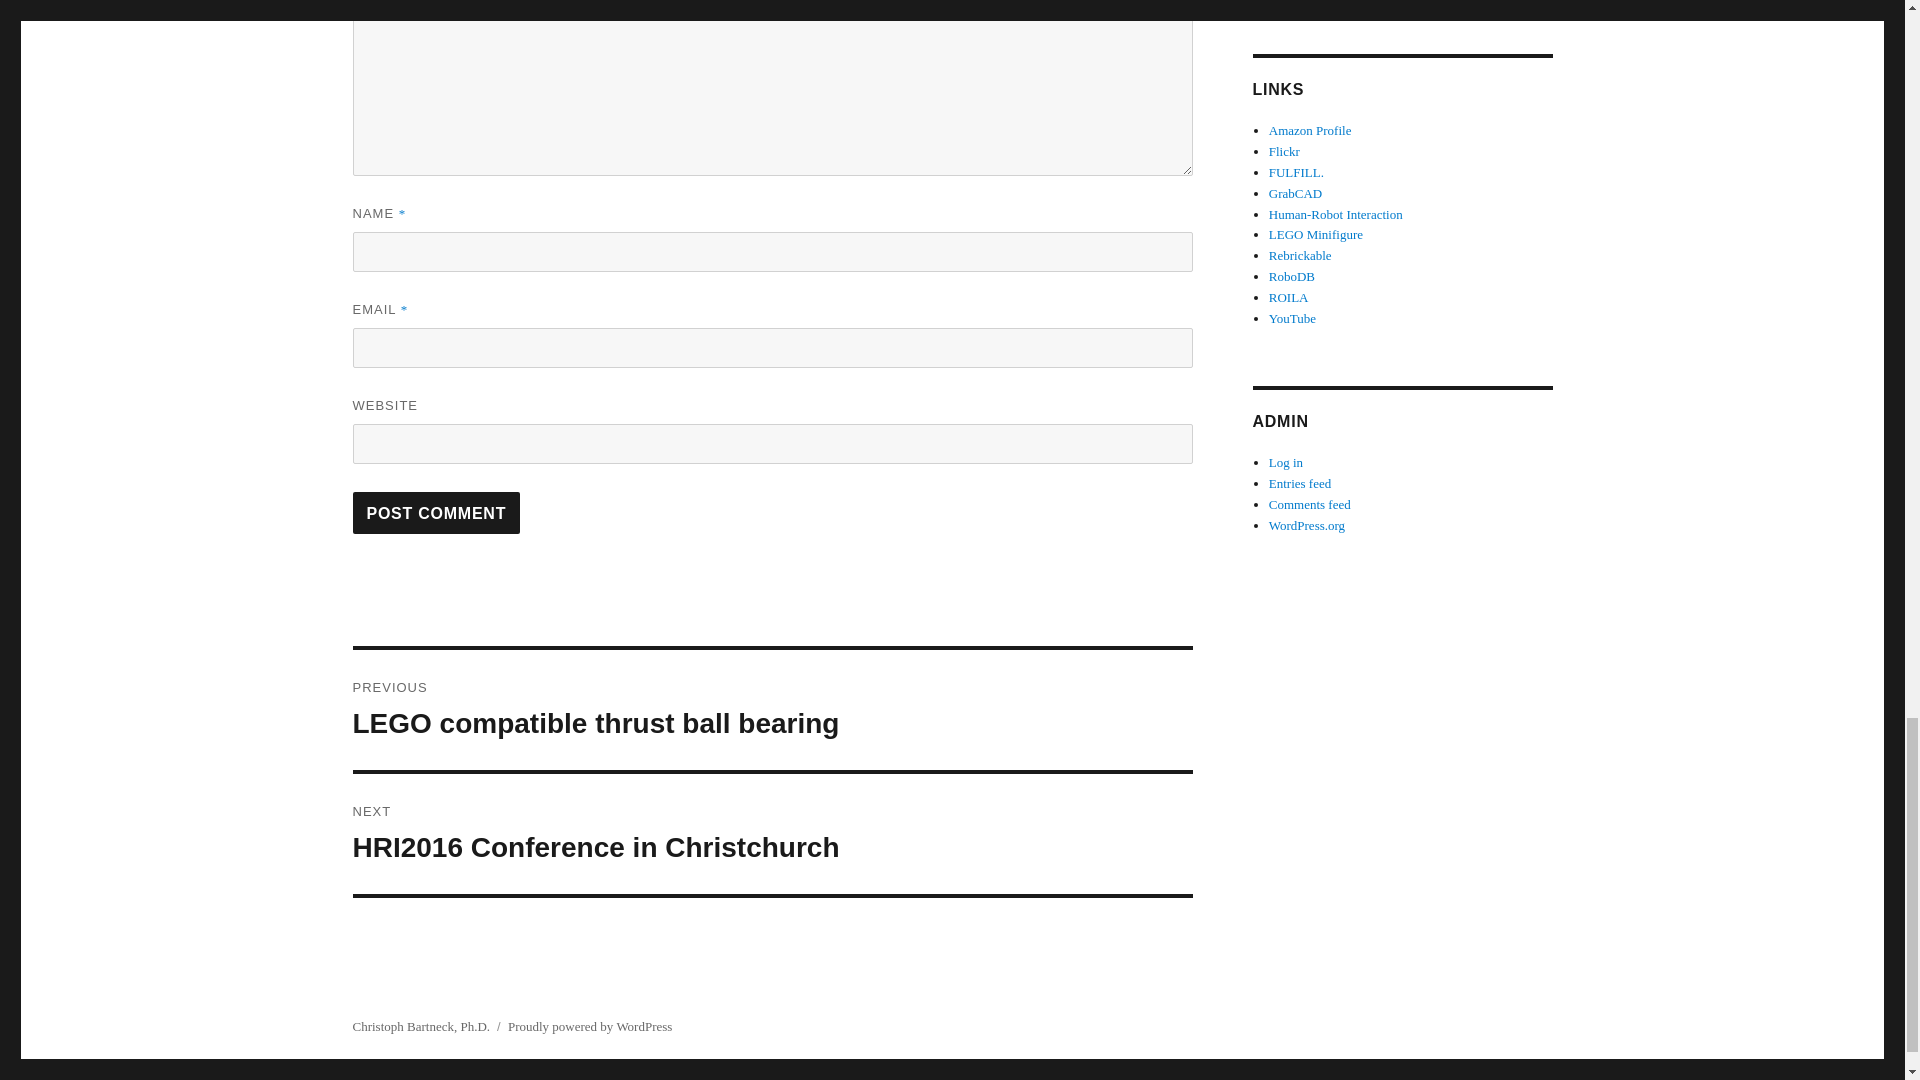  I want to click on My Amazon Author Profile, so click(1292, 276).